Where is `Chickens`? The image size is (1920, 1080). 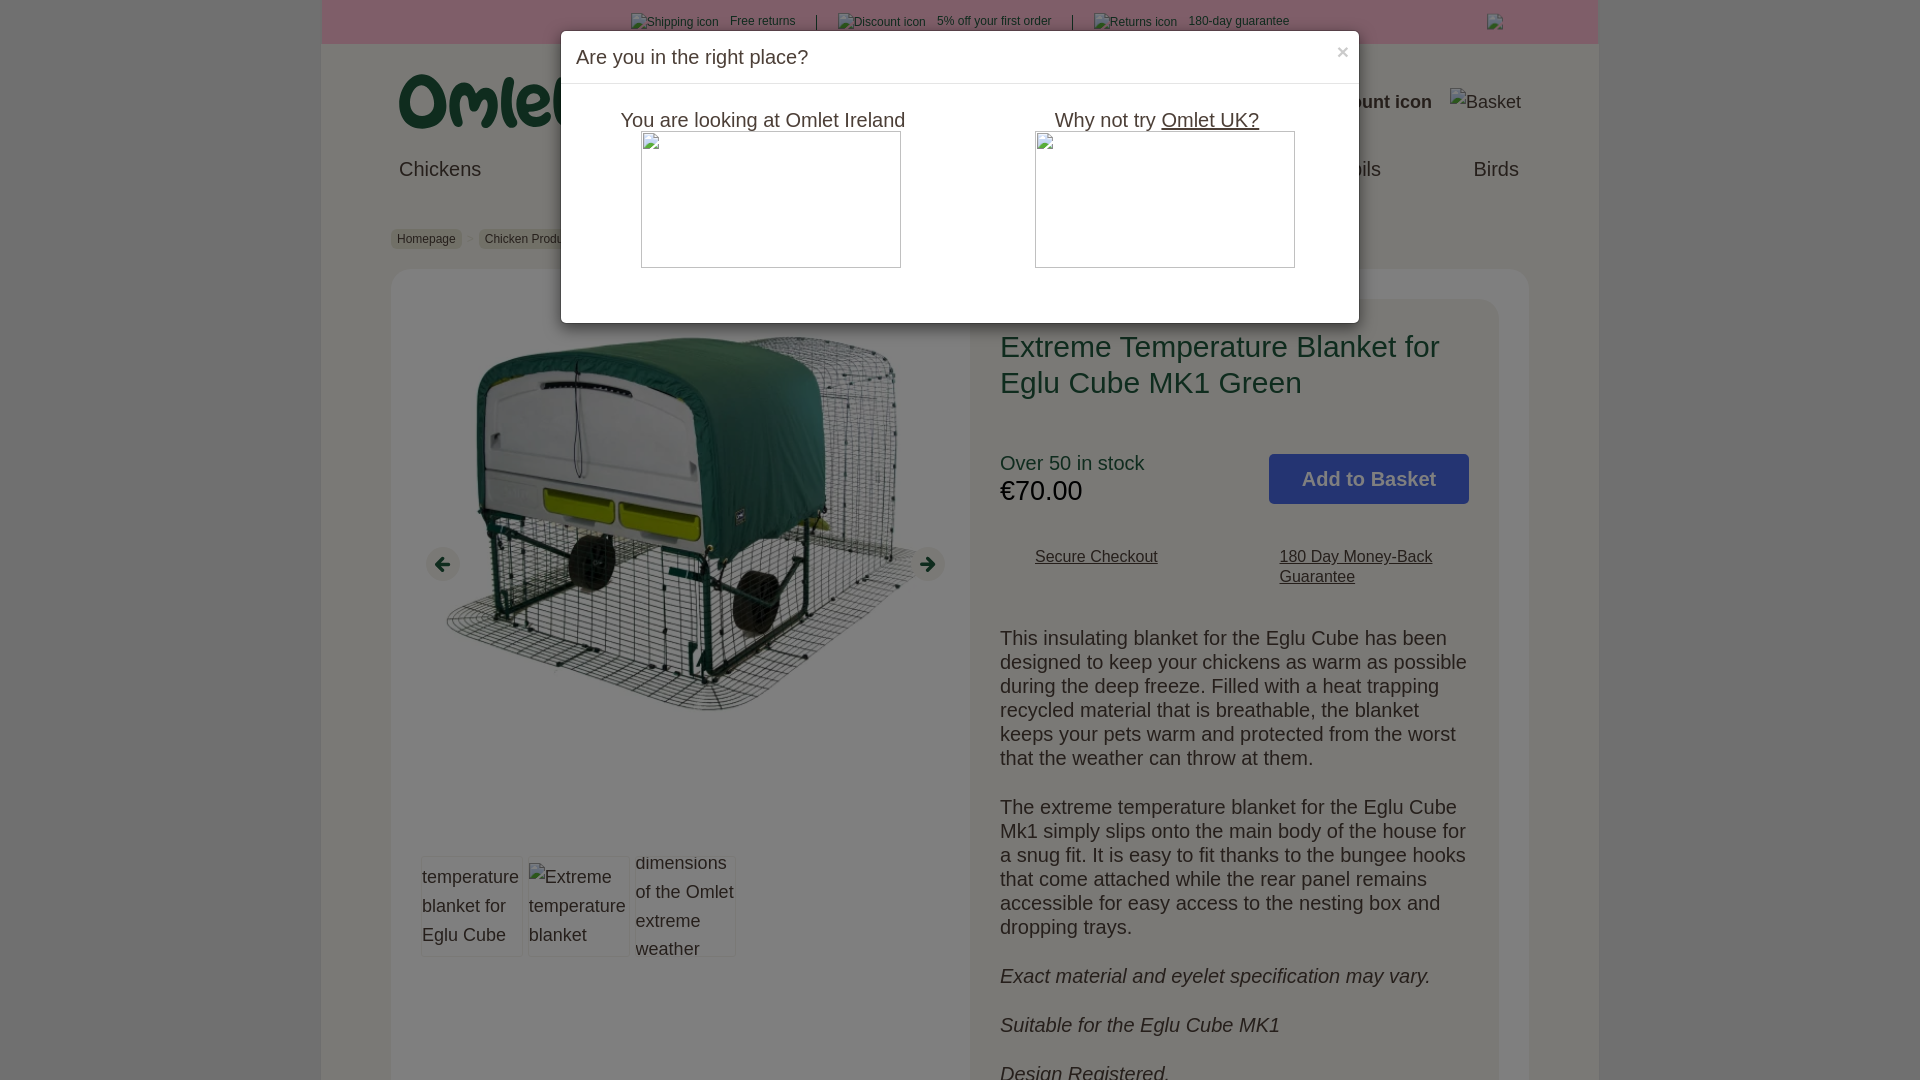
Chickens is located at coordinates (440, 168).